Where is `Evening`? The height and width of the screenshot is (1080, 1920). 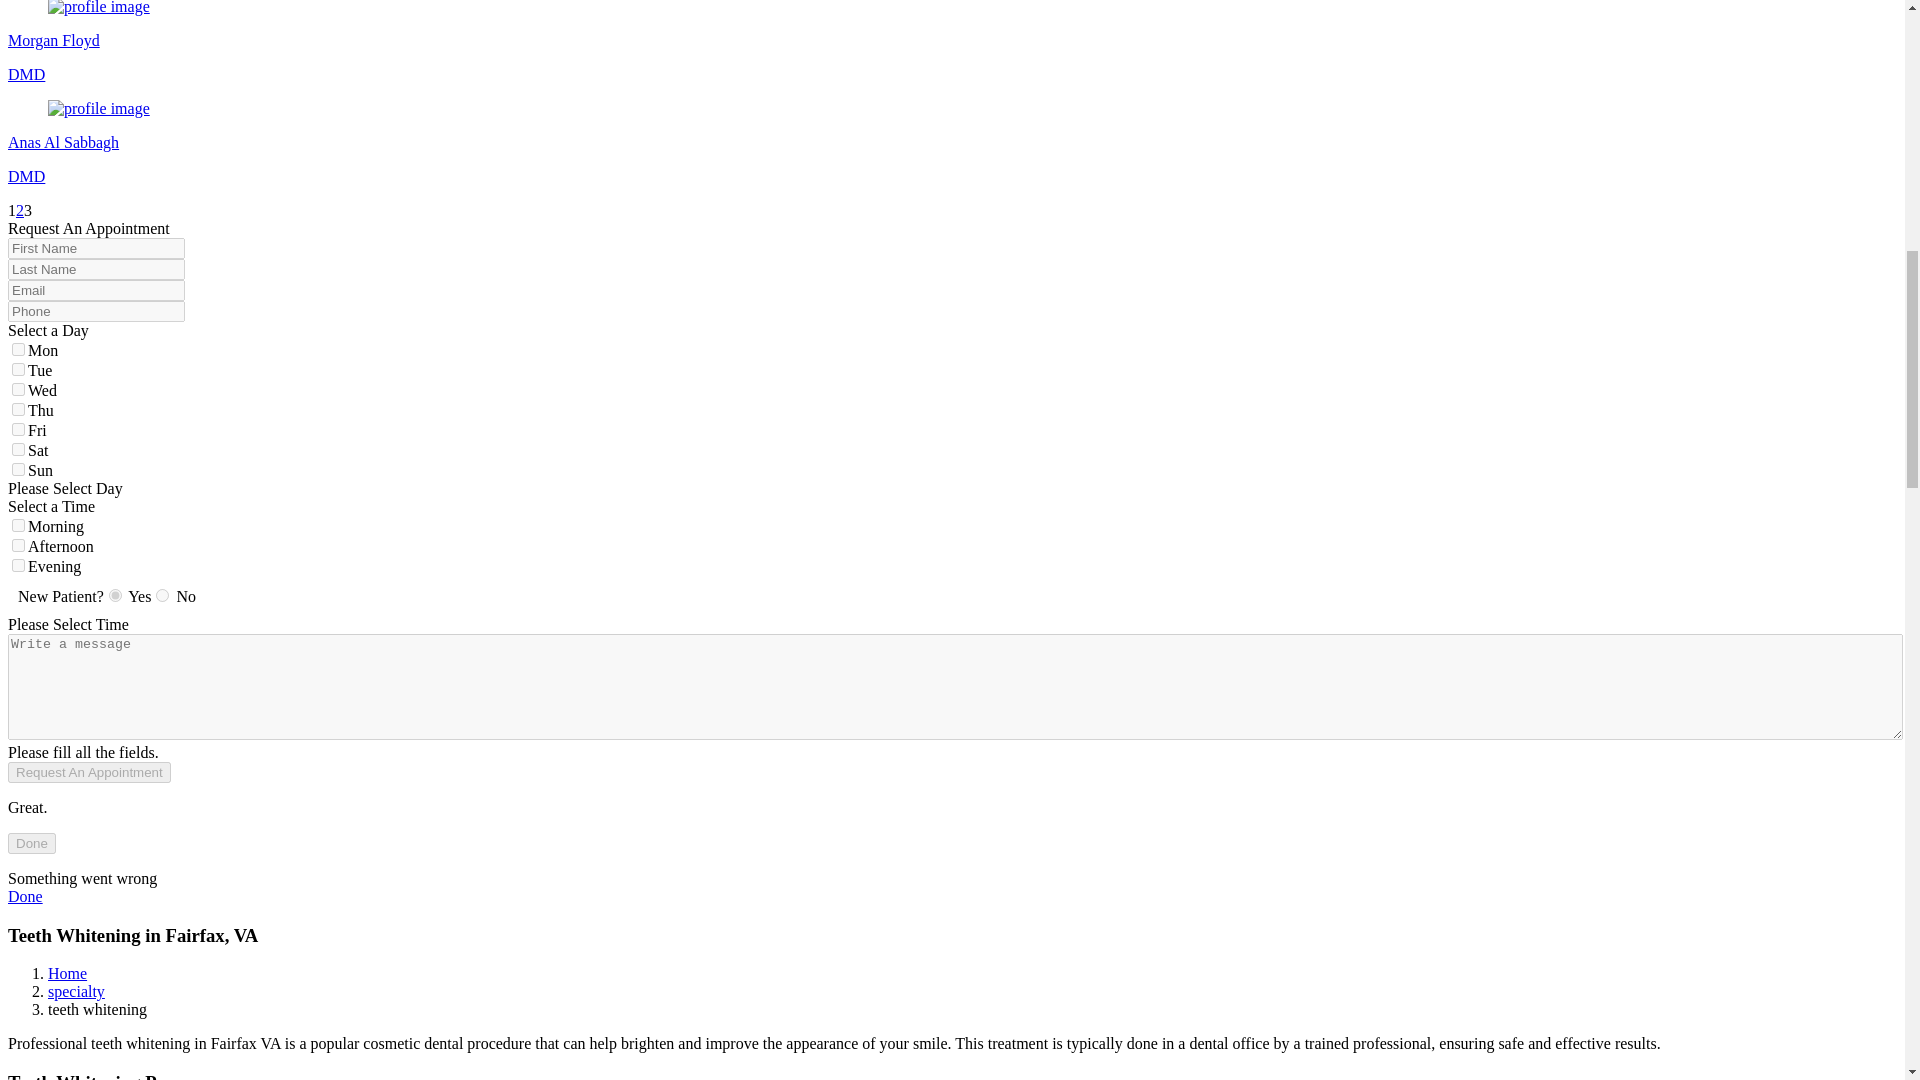
Evening is located at coordinates (18, 566).